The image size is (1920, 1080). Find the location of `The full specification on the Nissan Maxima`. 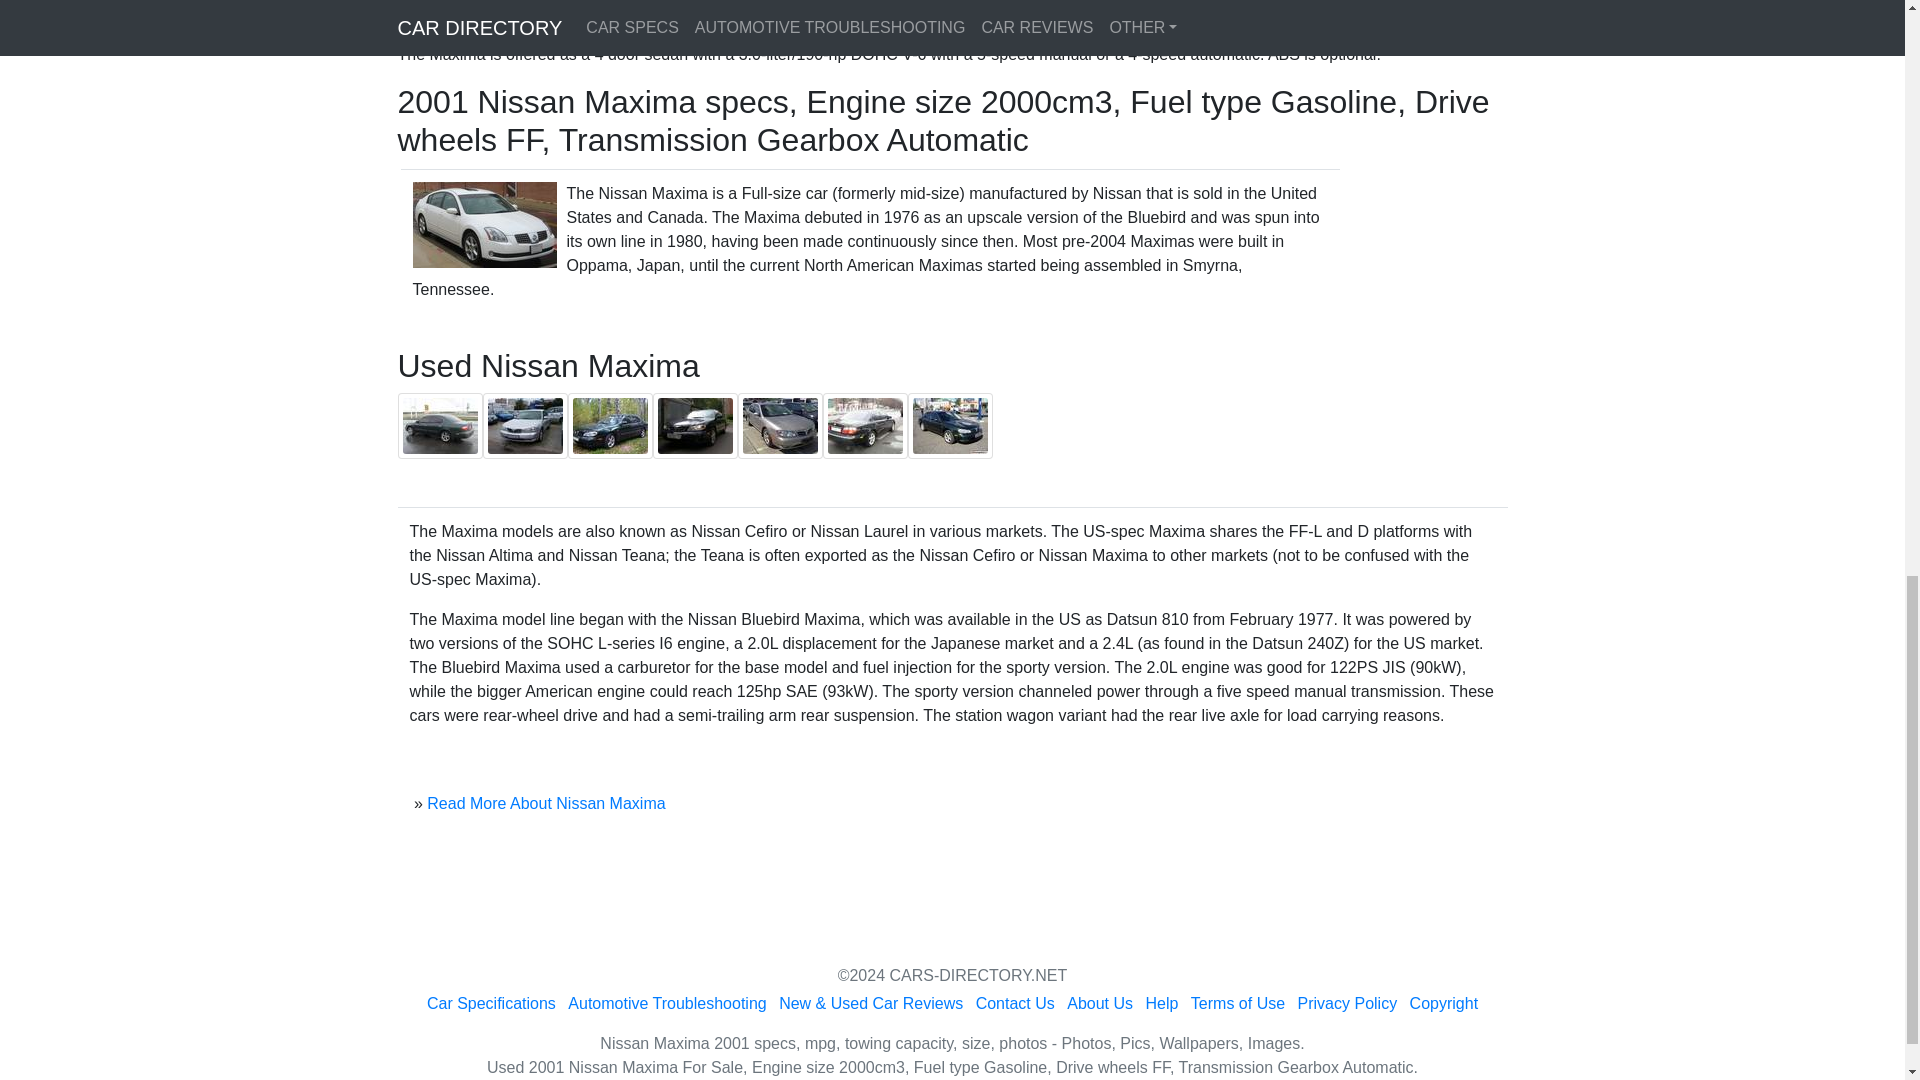

The full specification on the Nissan Maxima is located at coordinates (495, 3).